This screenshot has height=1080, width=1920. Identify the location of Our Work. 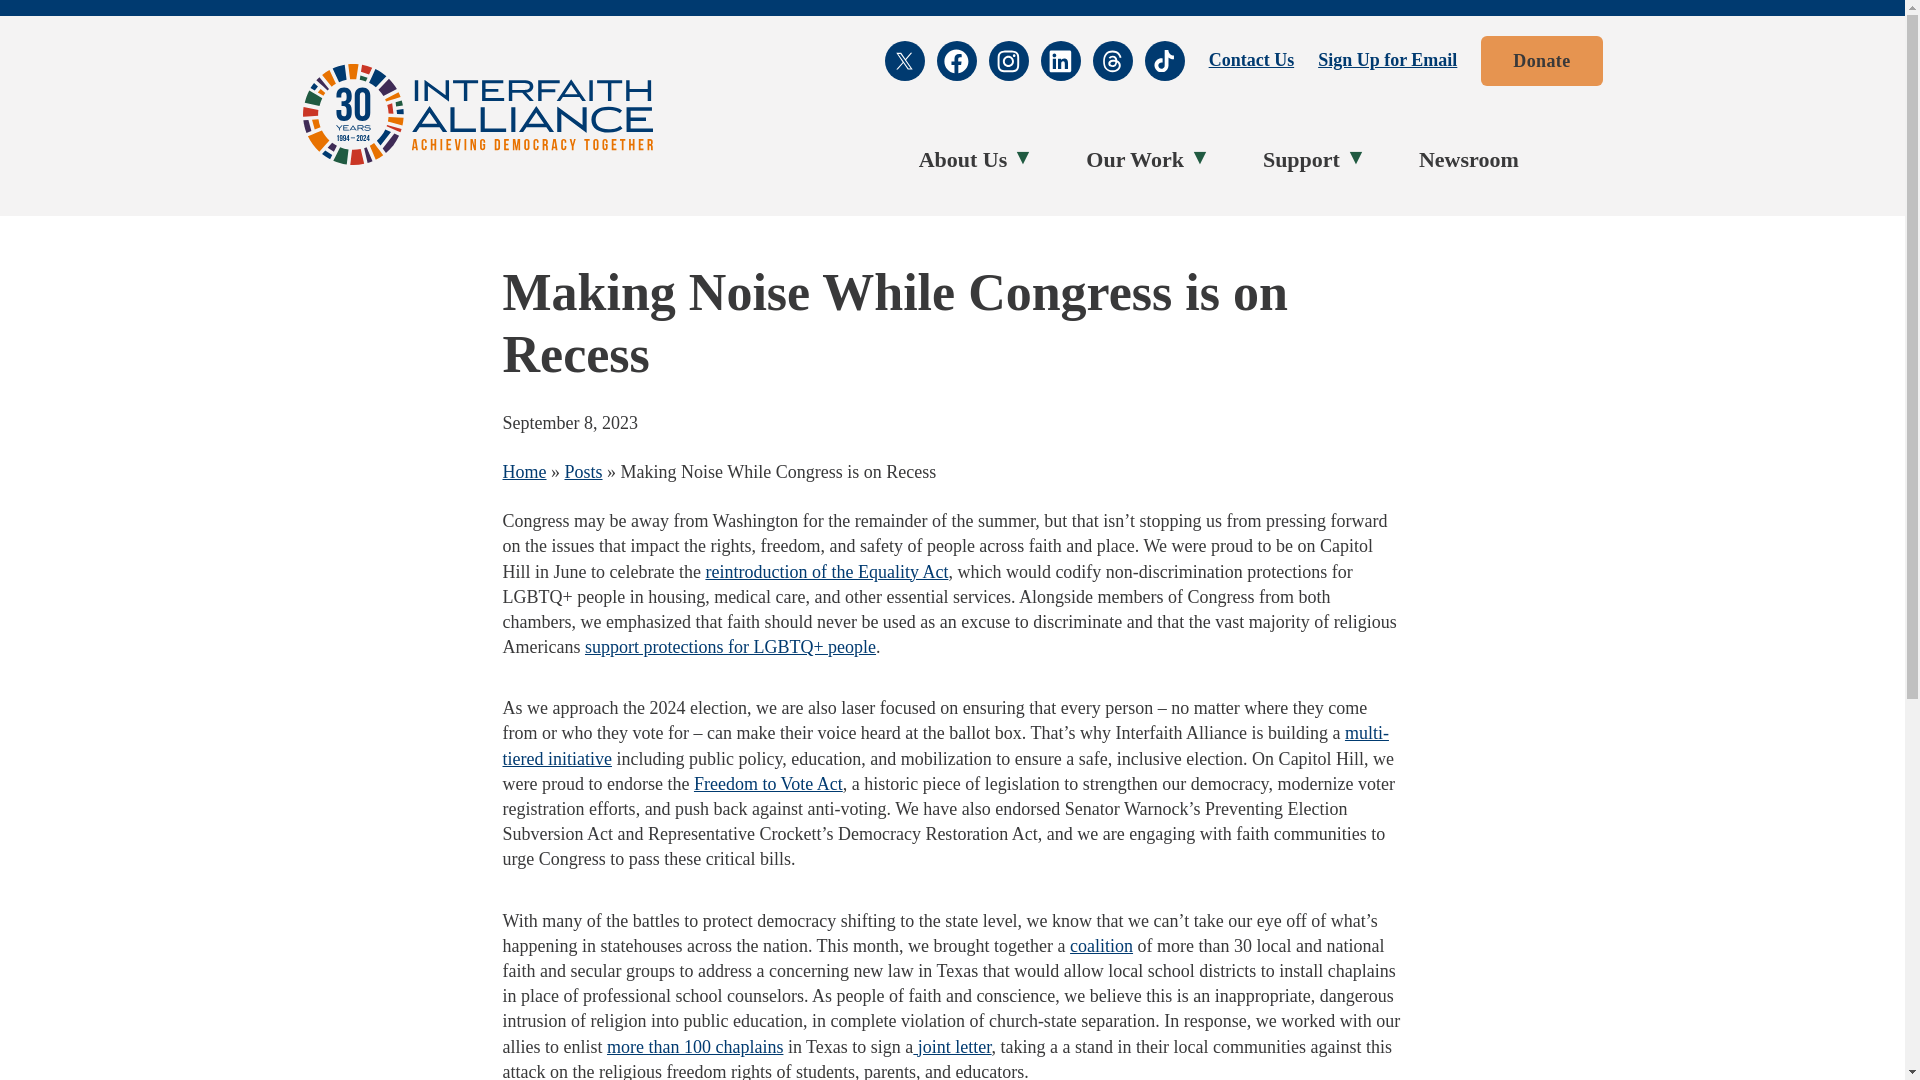
(1140, 160).